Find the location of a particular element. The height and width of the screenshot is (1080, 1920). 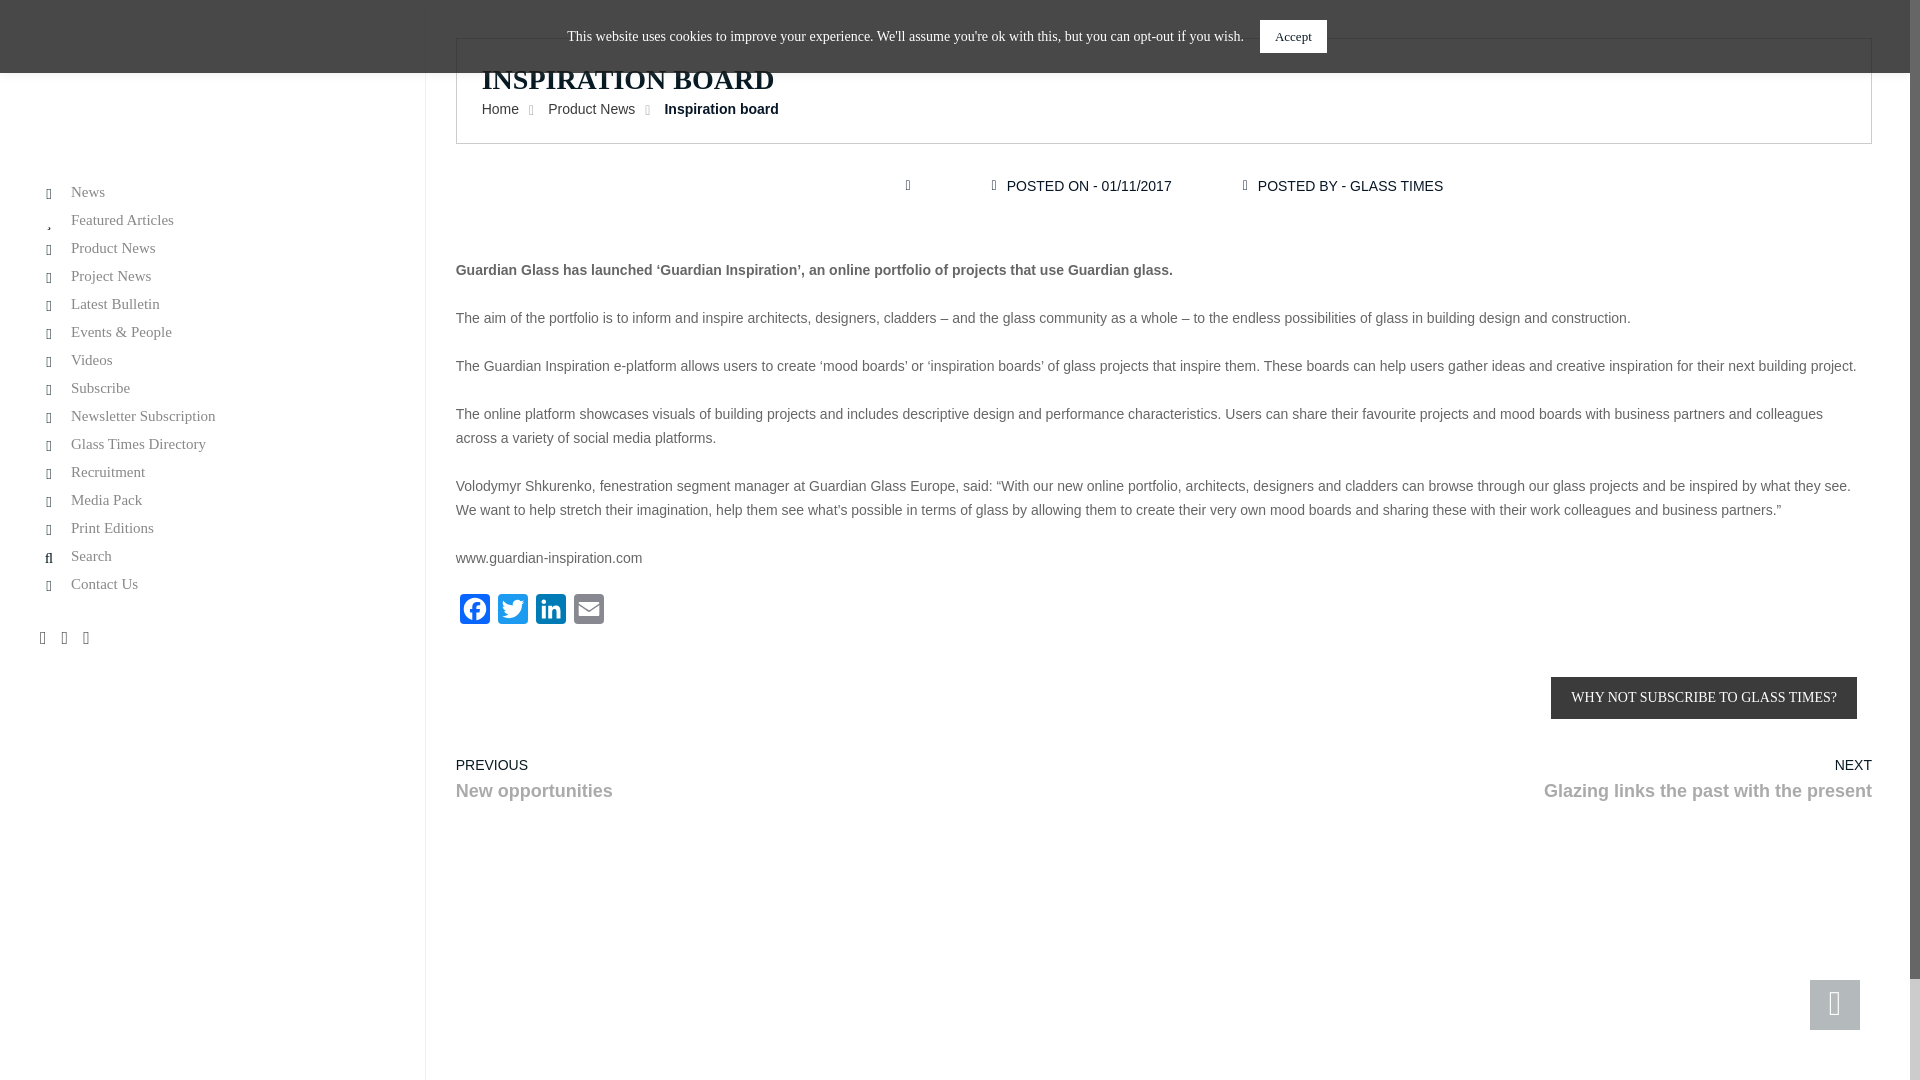

News is located at coordinates (210, 192).